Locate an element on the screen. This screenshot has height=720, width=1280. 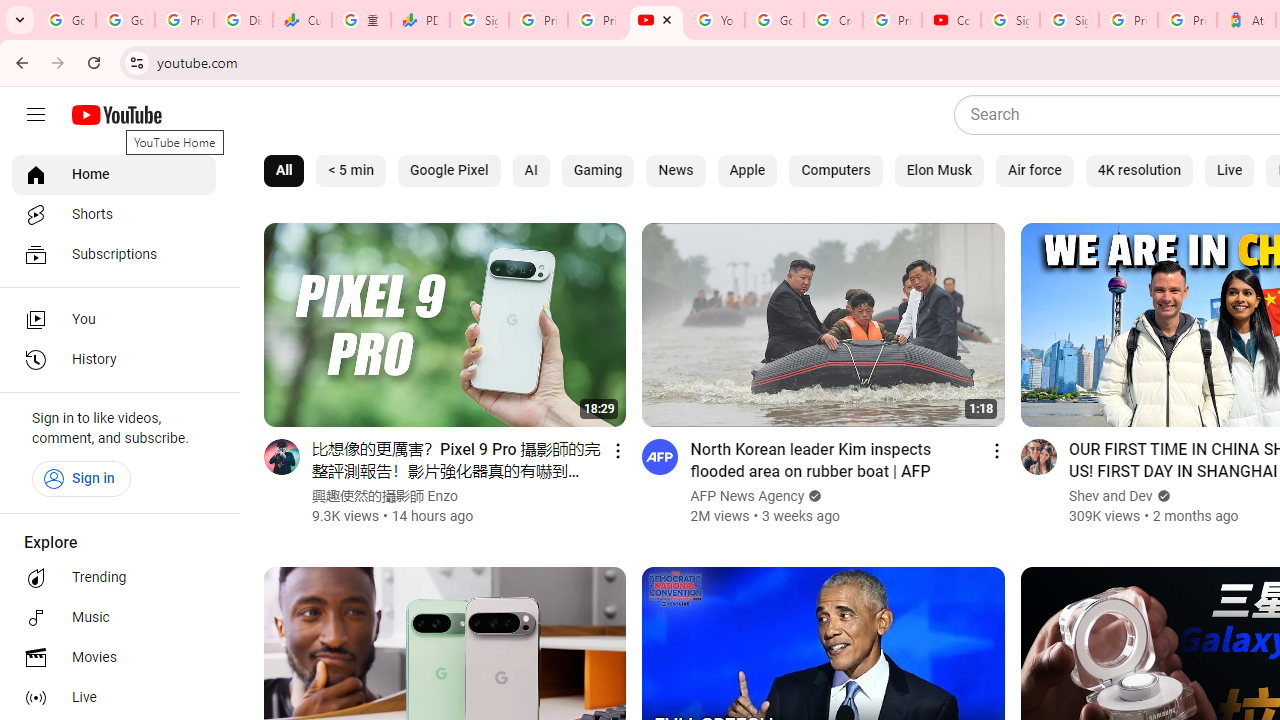
Google Pixel is located at coordinates (449, 170).